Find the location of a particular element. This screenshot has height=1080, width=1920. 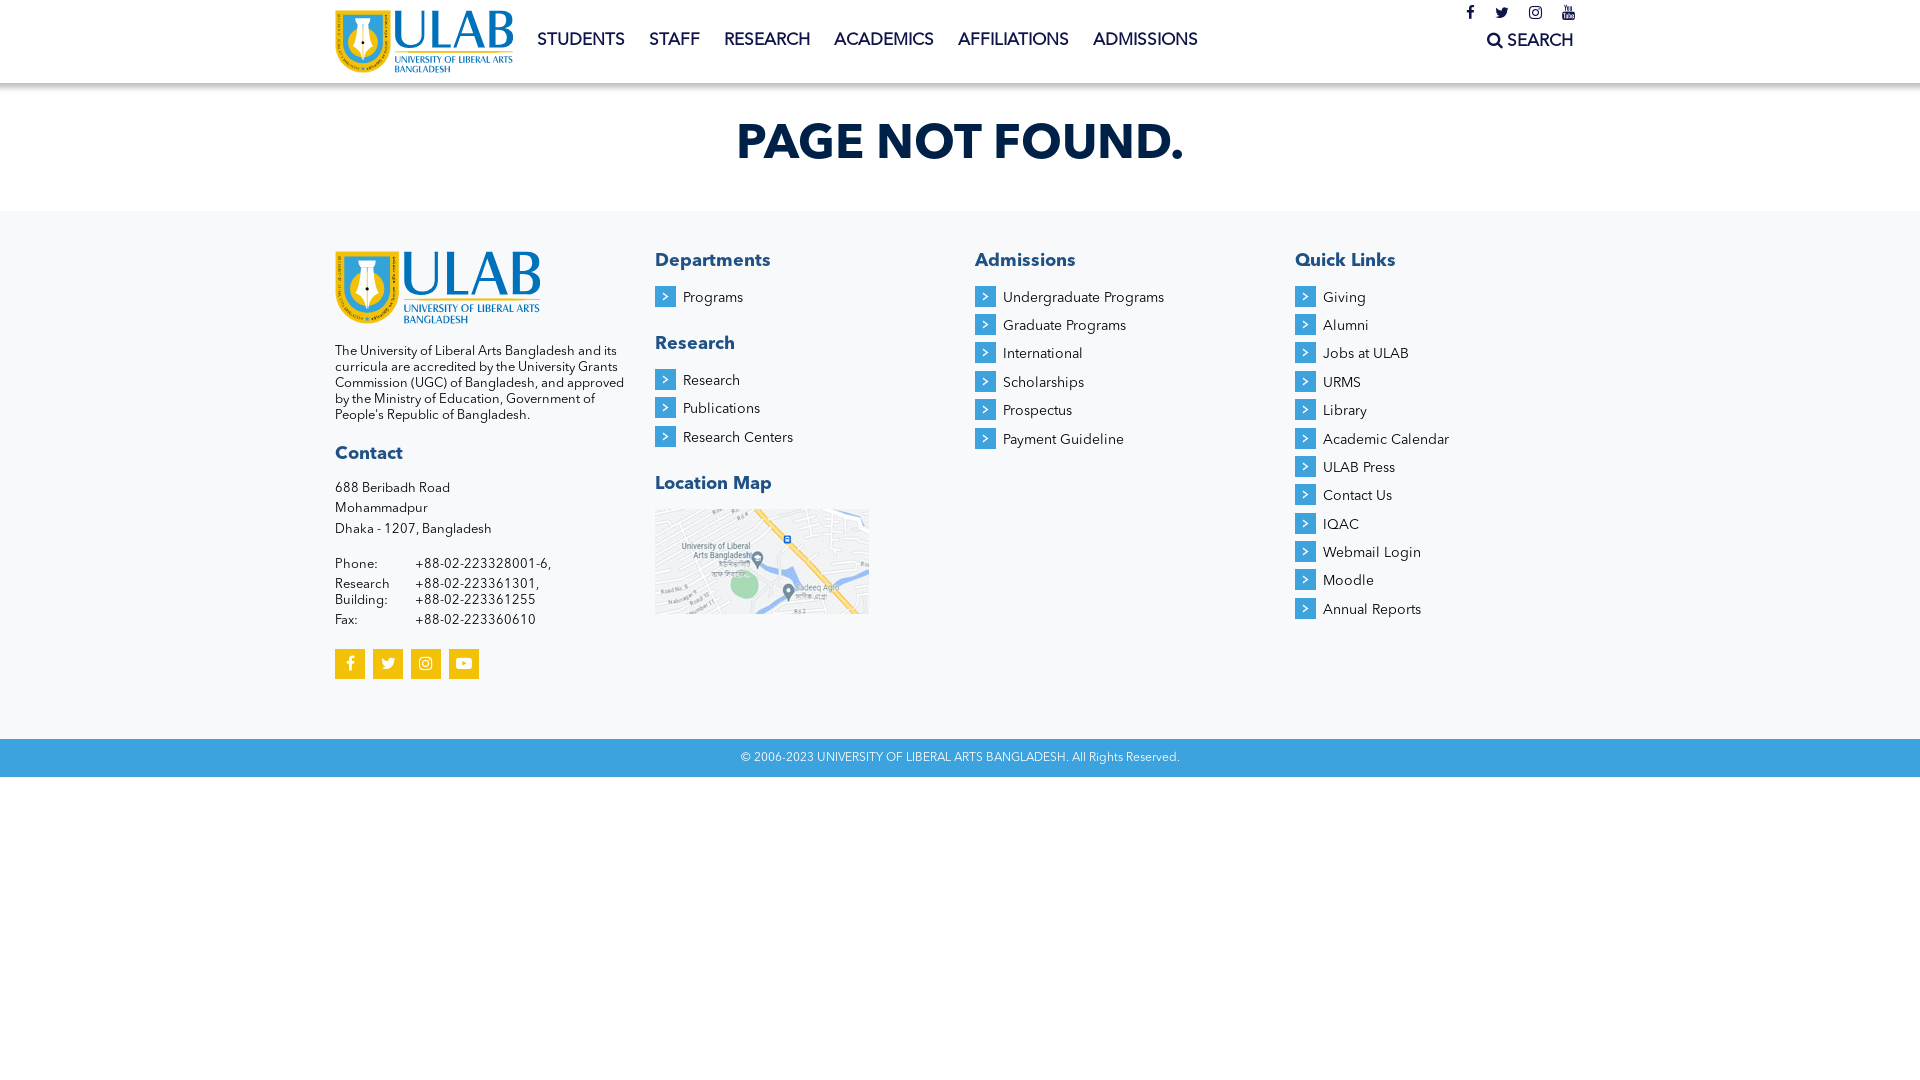

Research is located at coordinates (712, 380).